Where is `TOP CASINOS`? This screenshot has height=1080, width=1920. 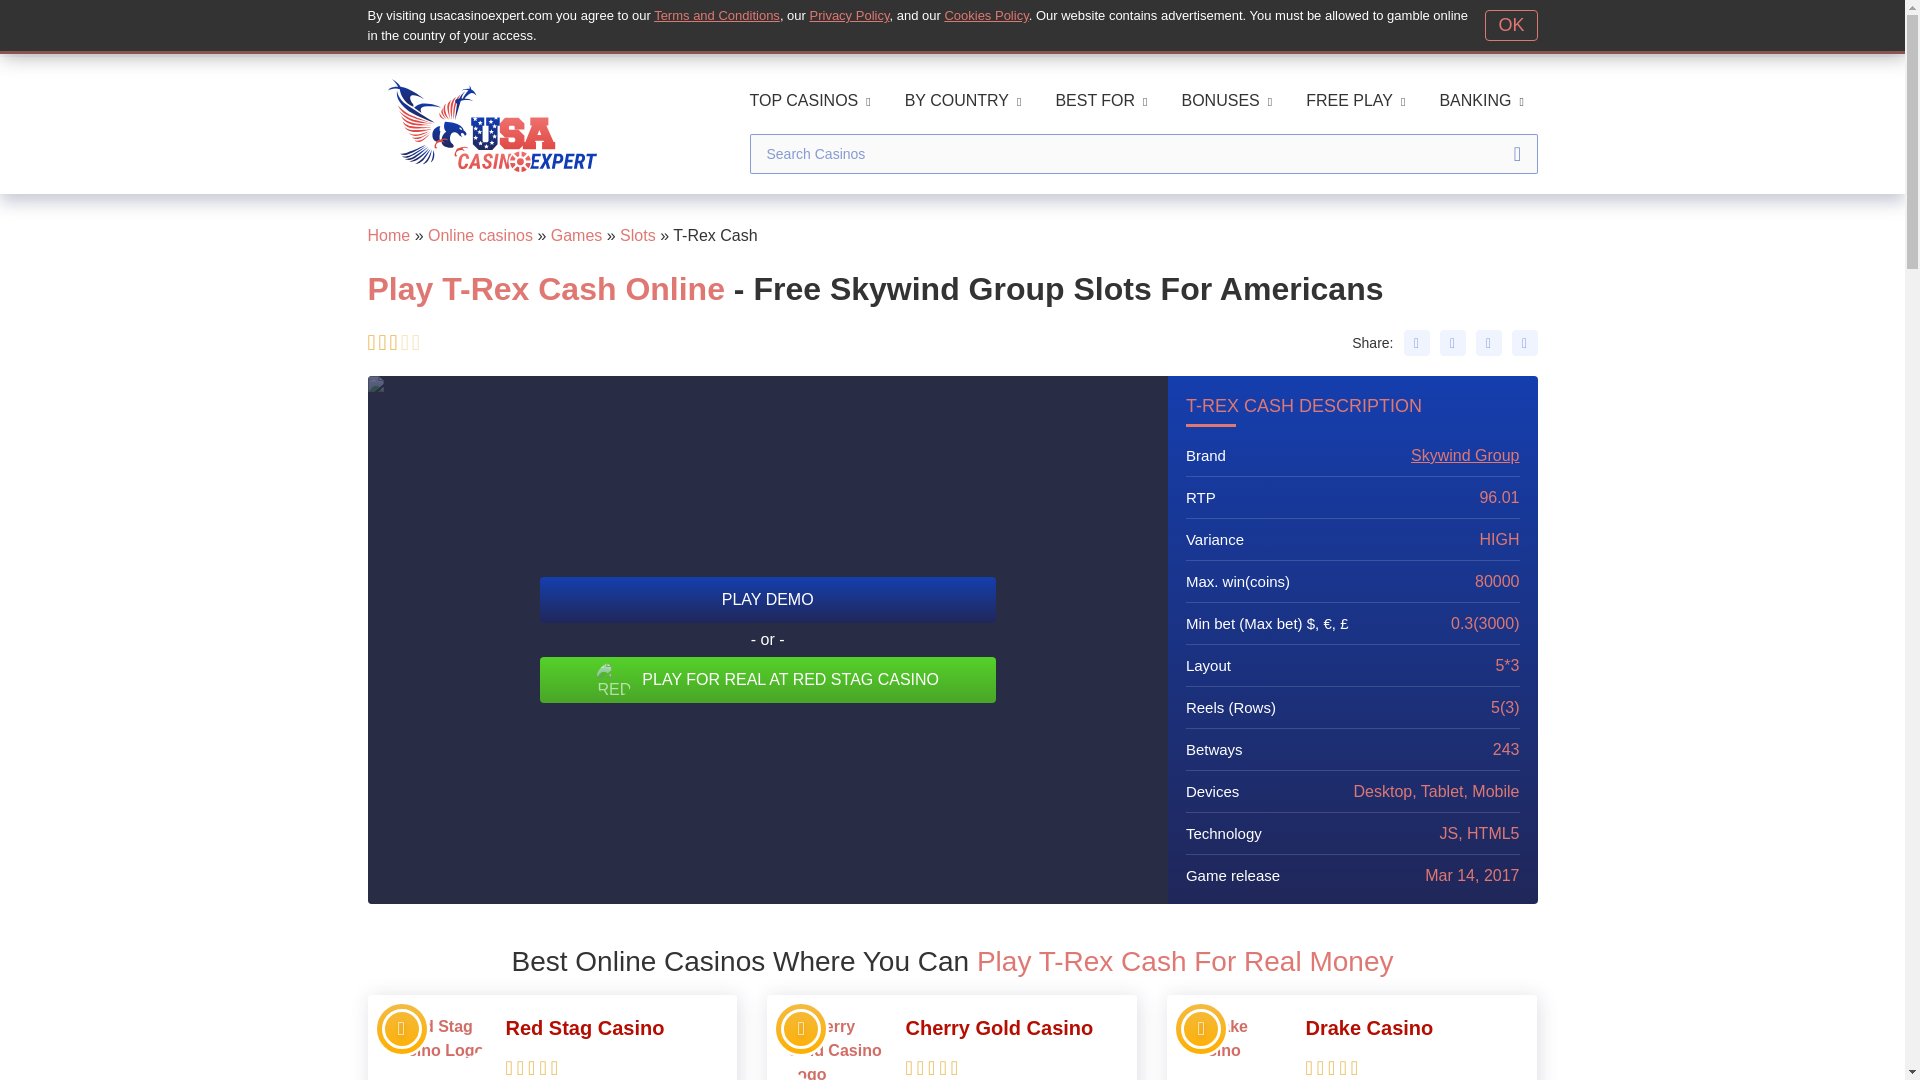 TOP CASINOS is located at coordinates (810, 100).